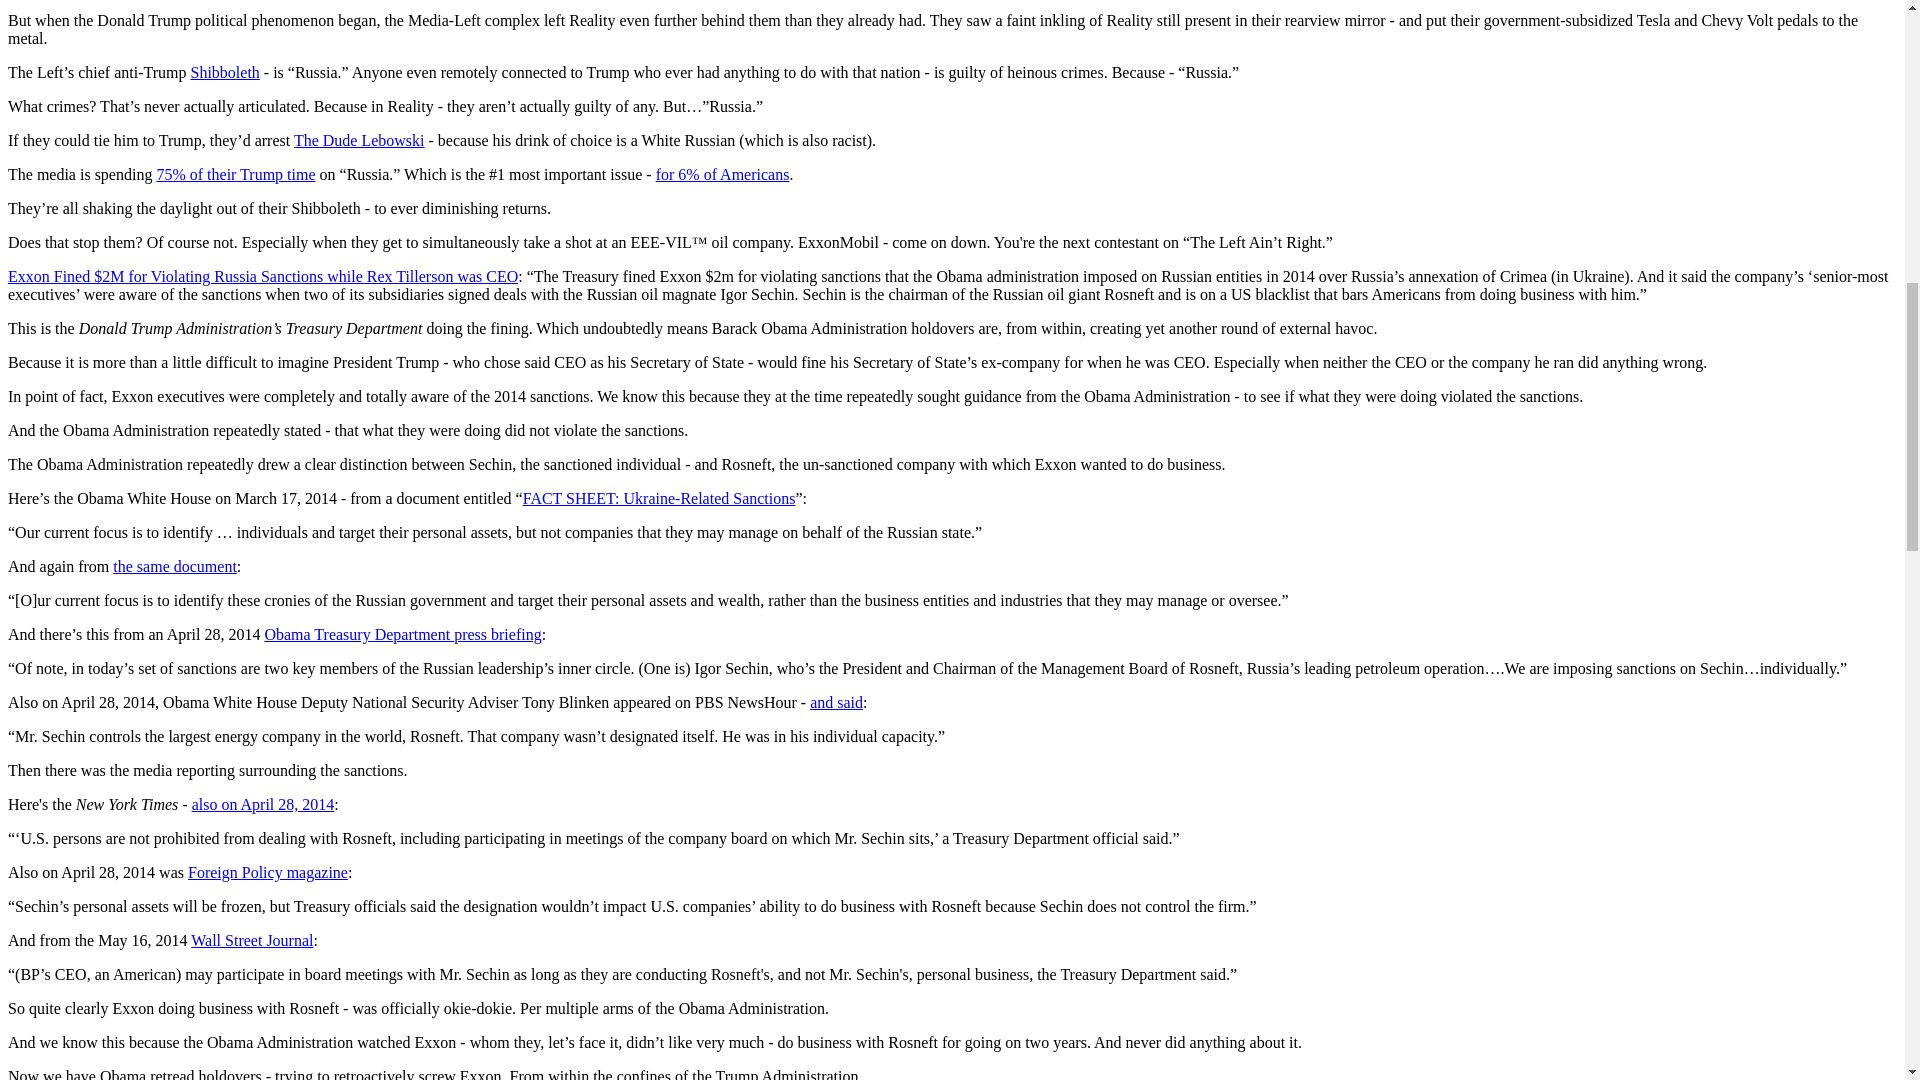  Describe the element at coordinates (659, 498) in the screenshot. I see `FACT SHEET: Ukraine-Related Sanctions` at that location.